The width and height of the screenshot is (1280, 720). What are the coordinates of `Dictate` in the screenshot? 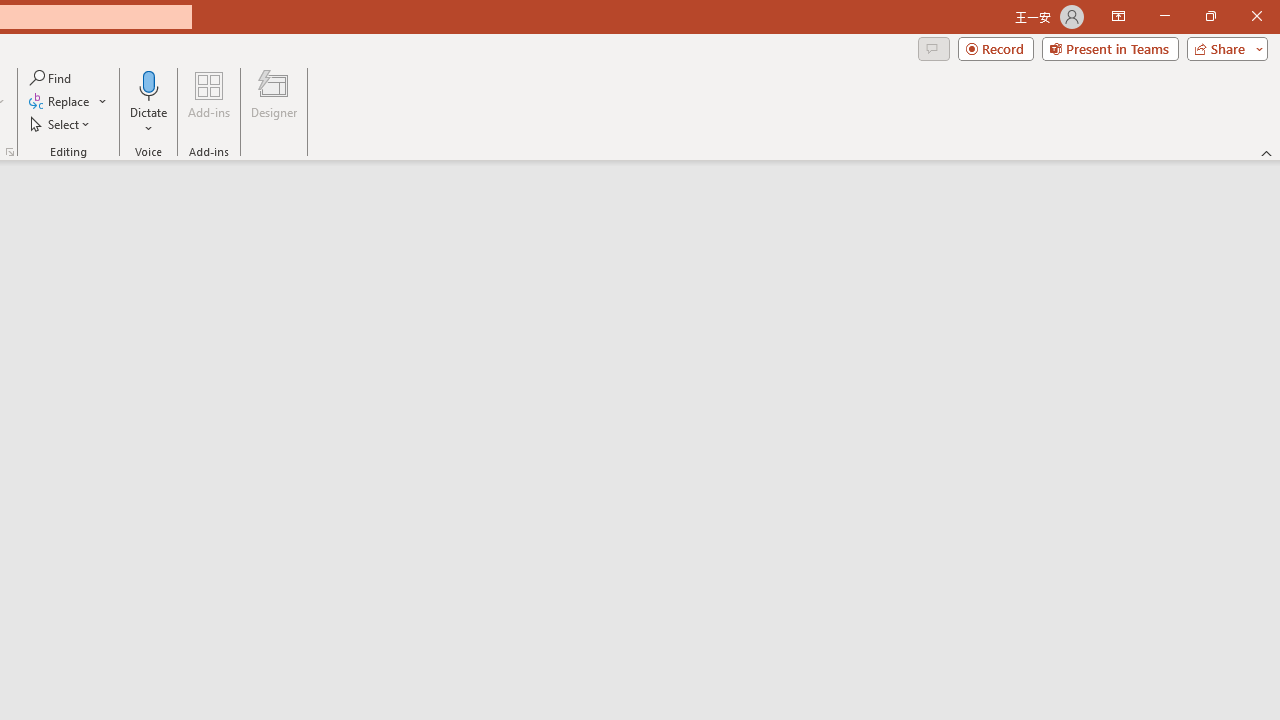 It's located at (149, 102).